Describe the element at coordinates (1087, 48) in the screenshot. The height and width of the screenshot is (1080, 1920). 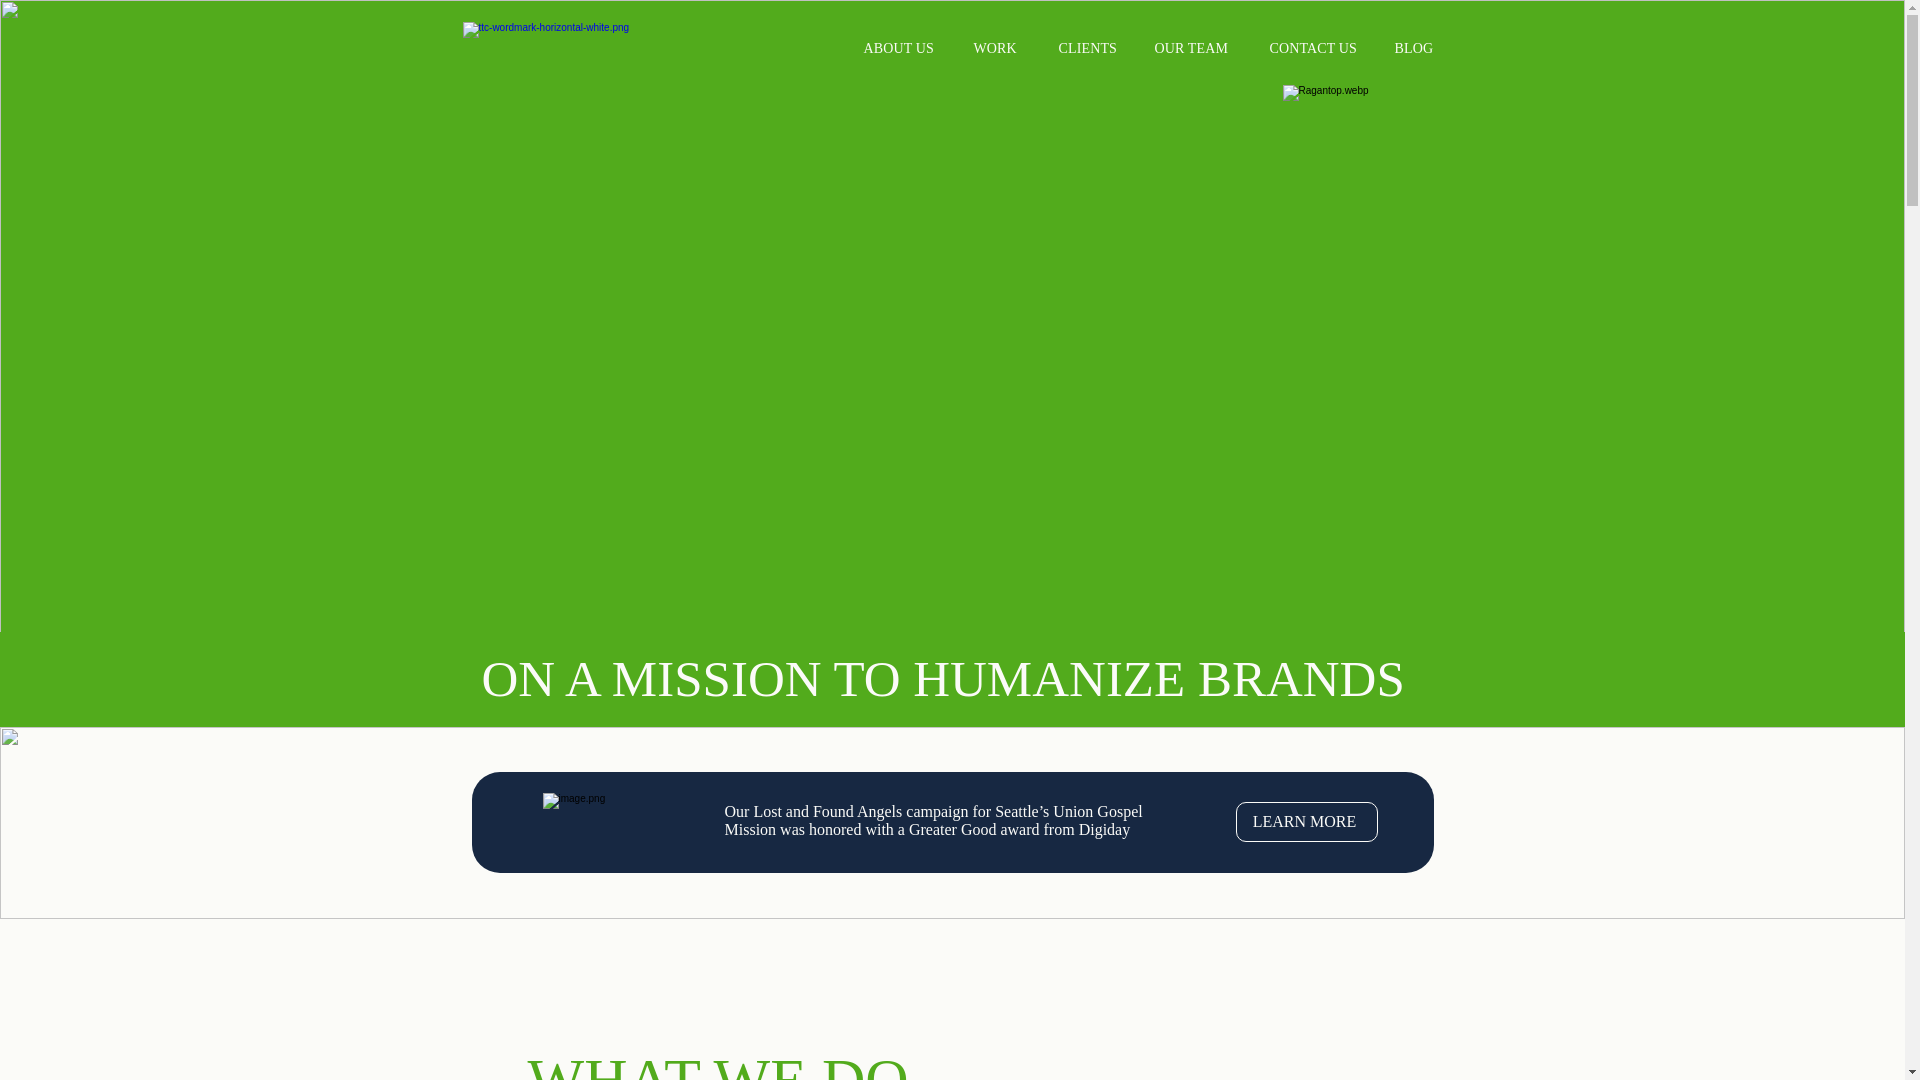
I see `CLIENTS` at that location.